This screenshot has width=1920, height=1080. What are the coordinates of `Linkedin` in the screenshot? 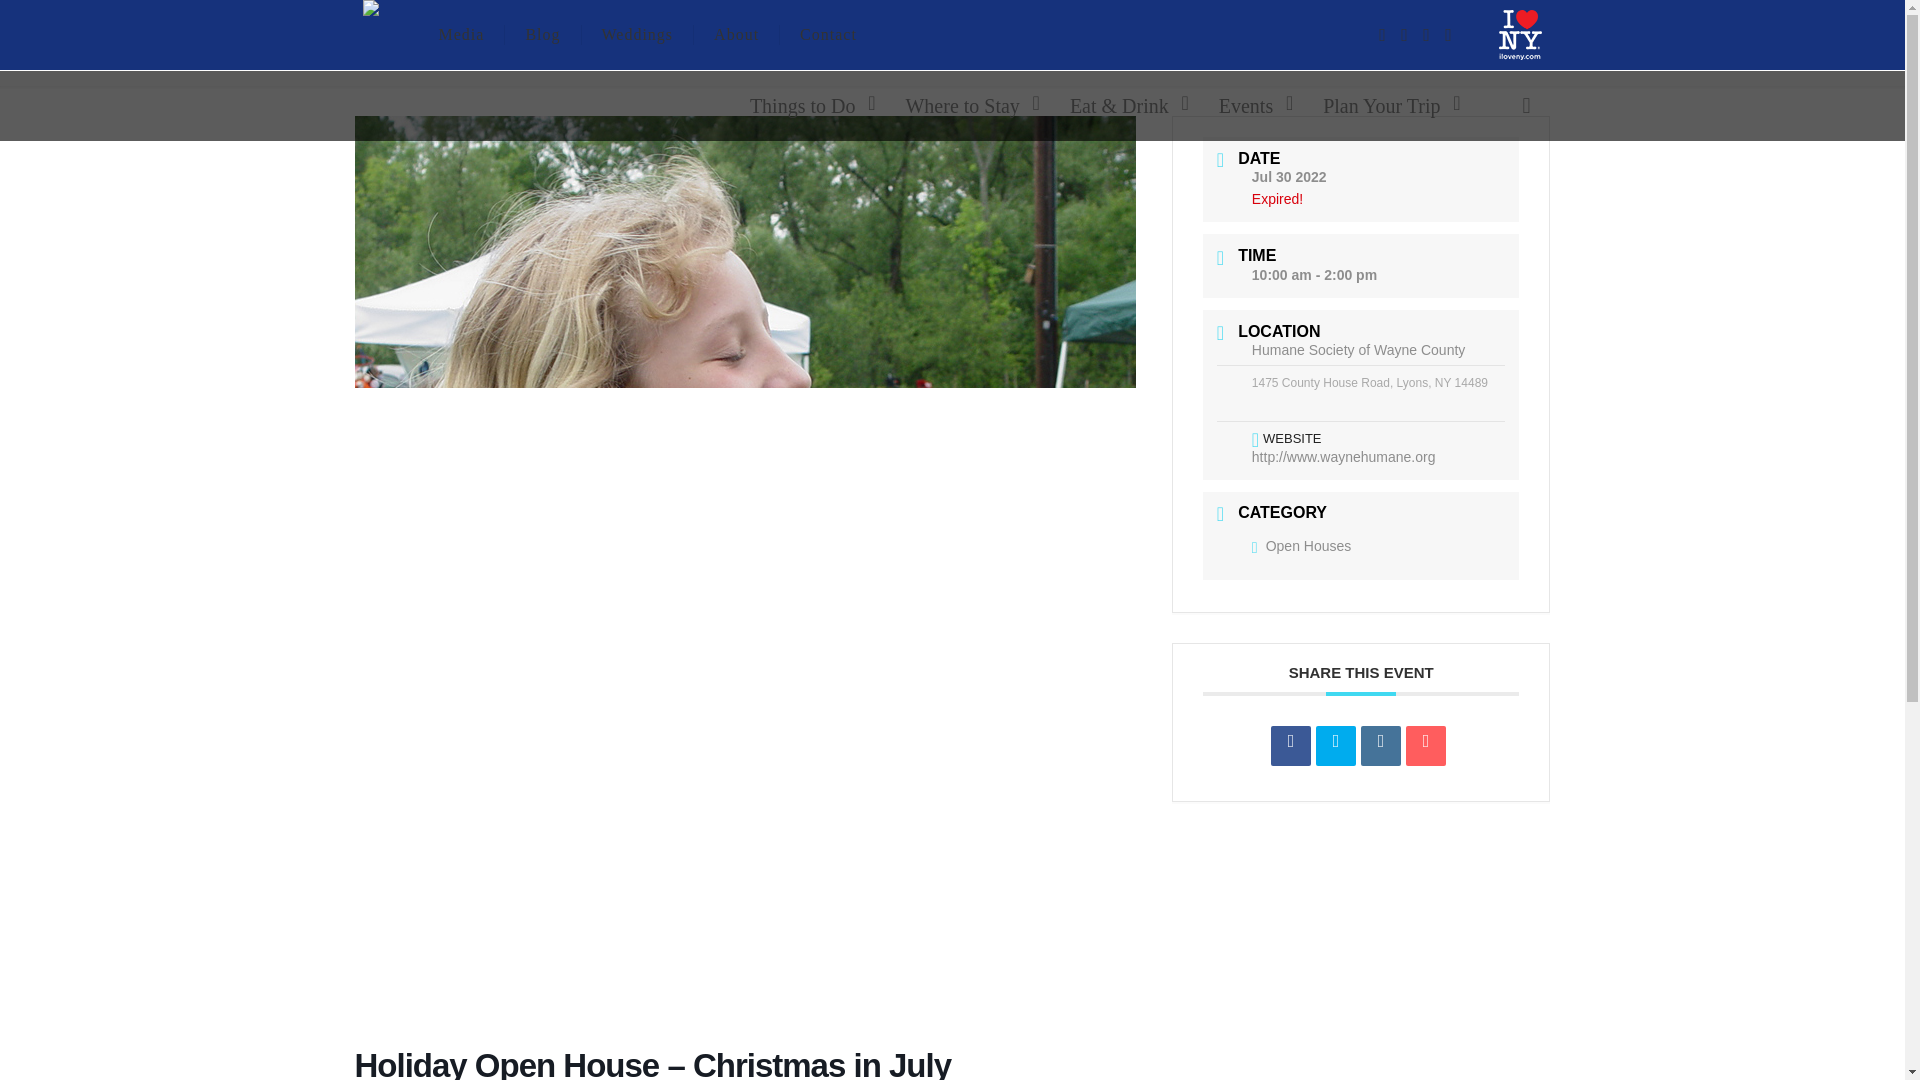 It's located at (1381, 745).